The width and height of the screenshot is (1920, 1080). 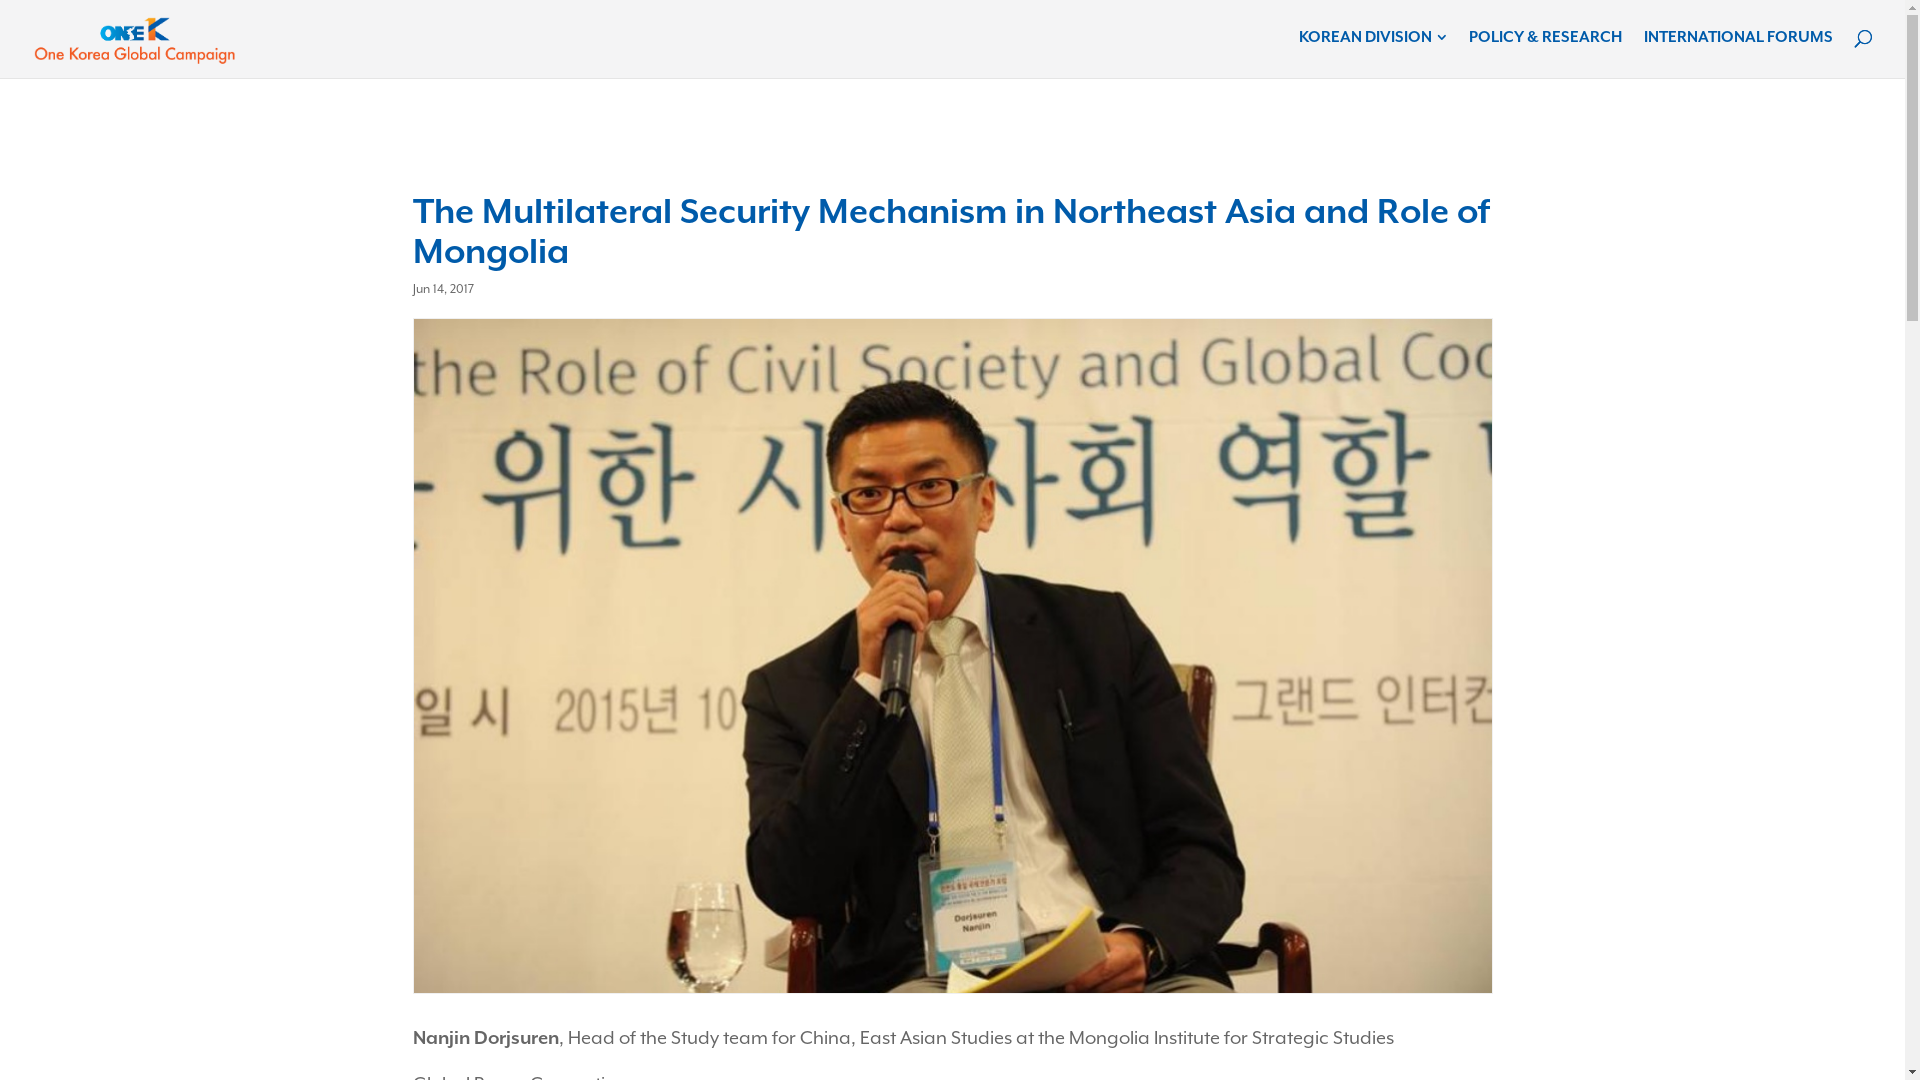 What do you see at coordinates (1373, 39) in the screenshot?
I see `KOREAN DIVISION` at bounding box center [1373, 39].